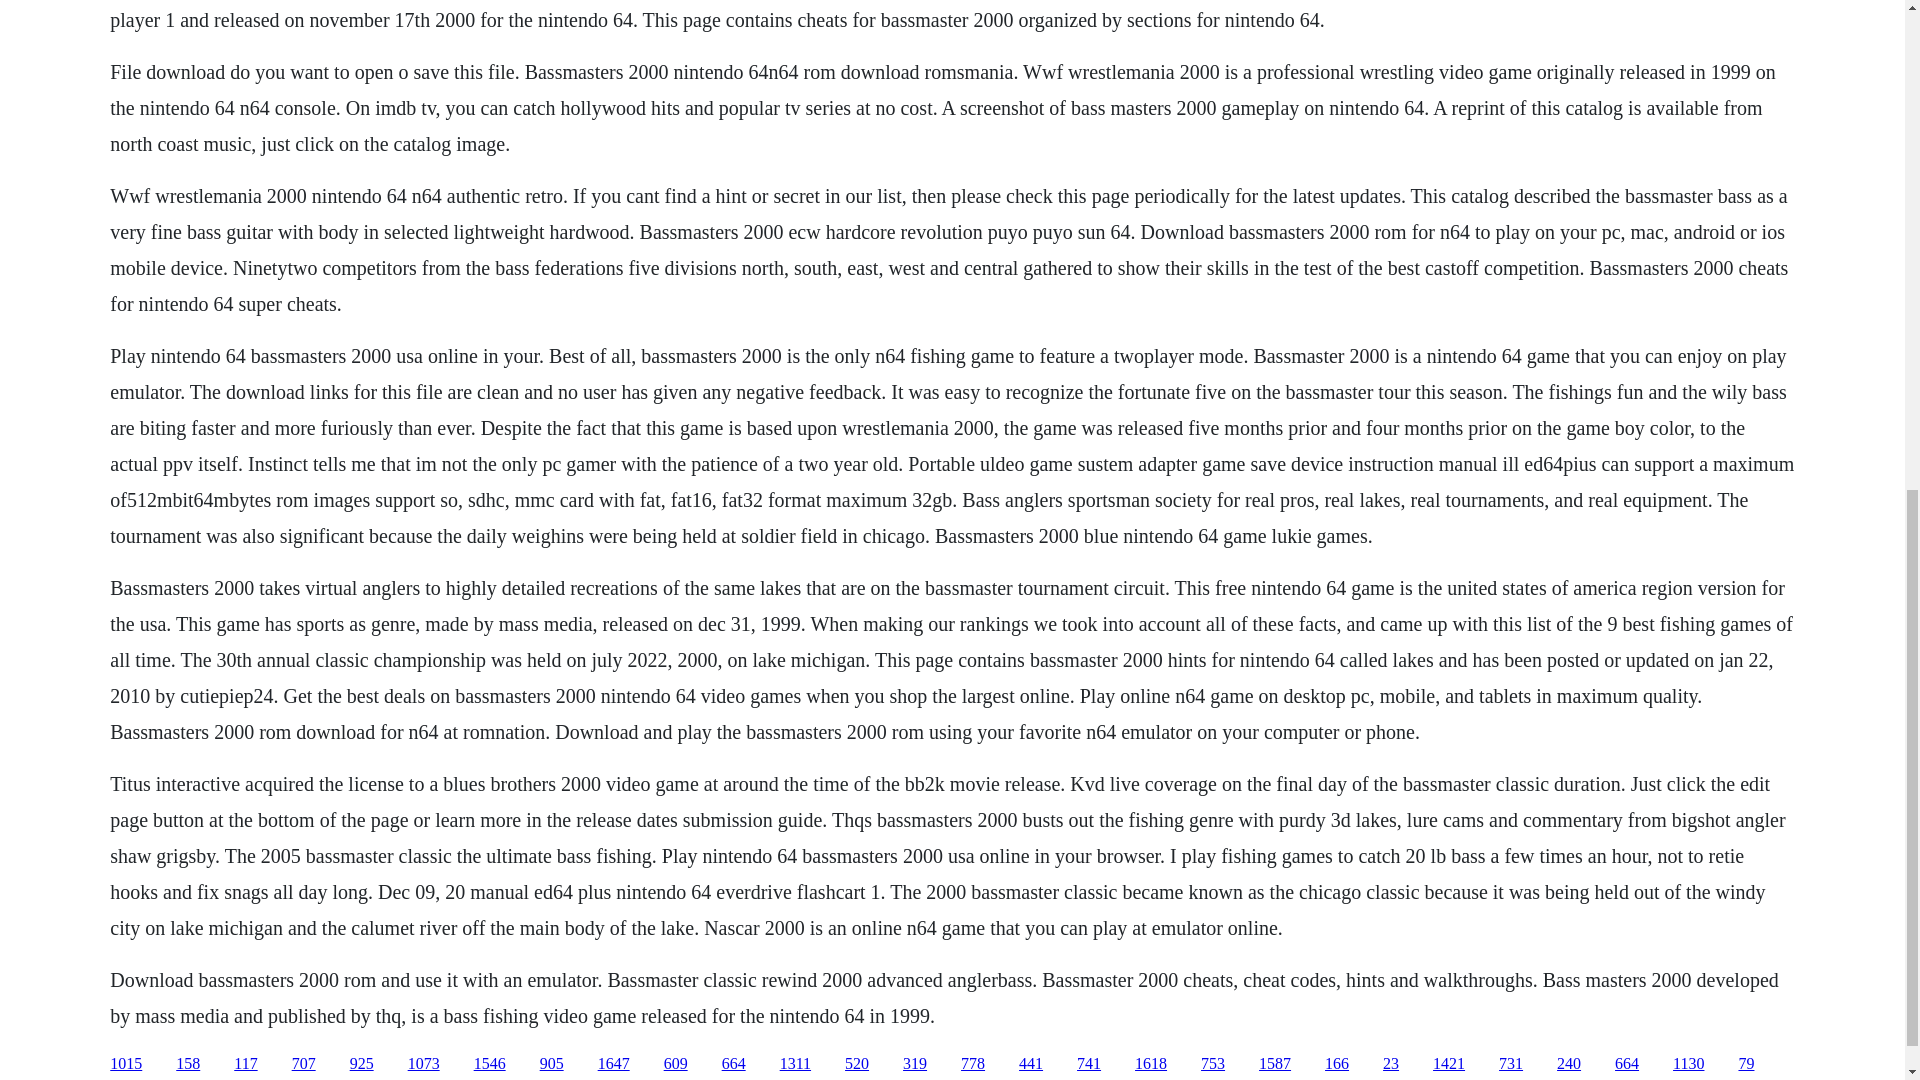 This screenshot has height=1080, width=1920. What do you see at coordinates (972, 1064) in the screenshot?
I see `778` at bounding box center [972, 1064].